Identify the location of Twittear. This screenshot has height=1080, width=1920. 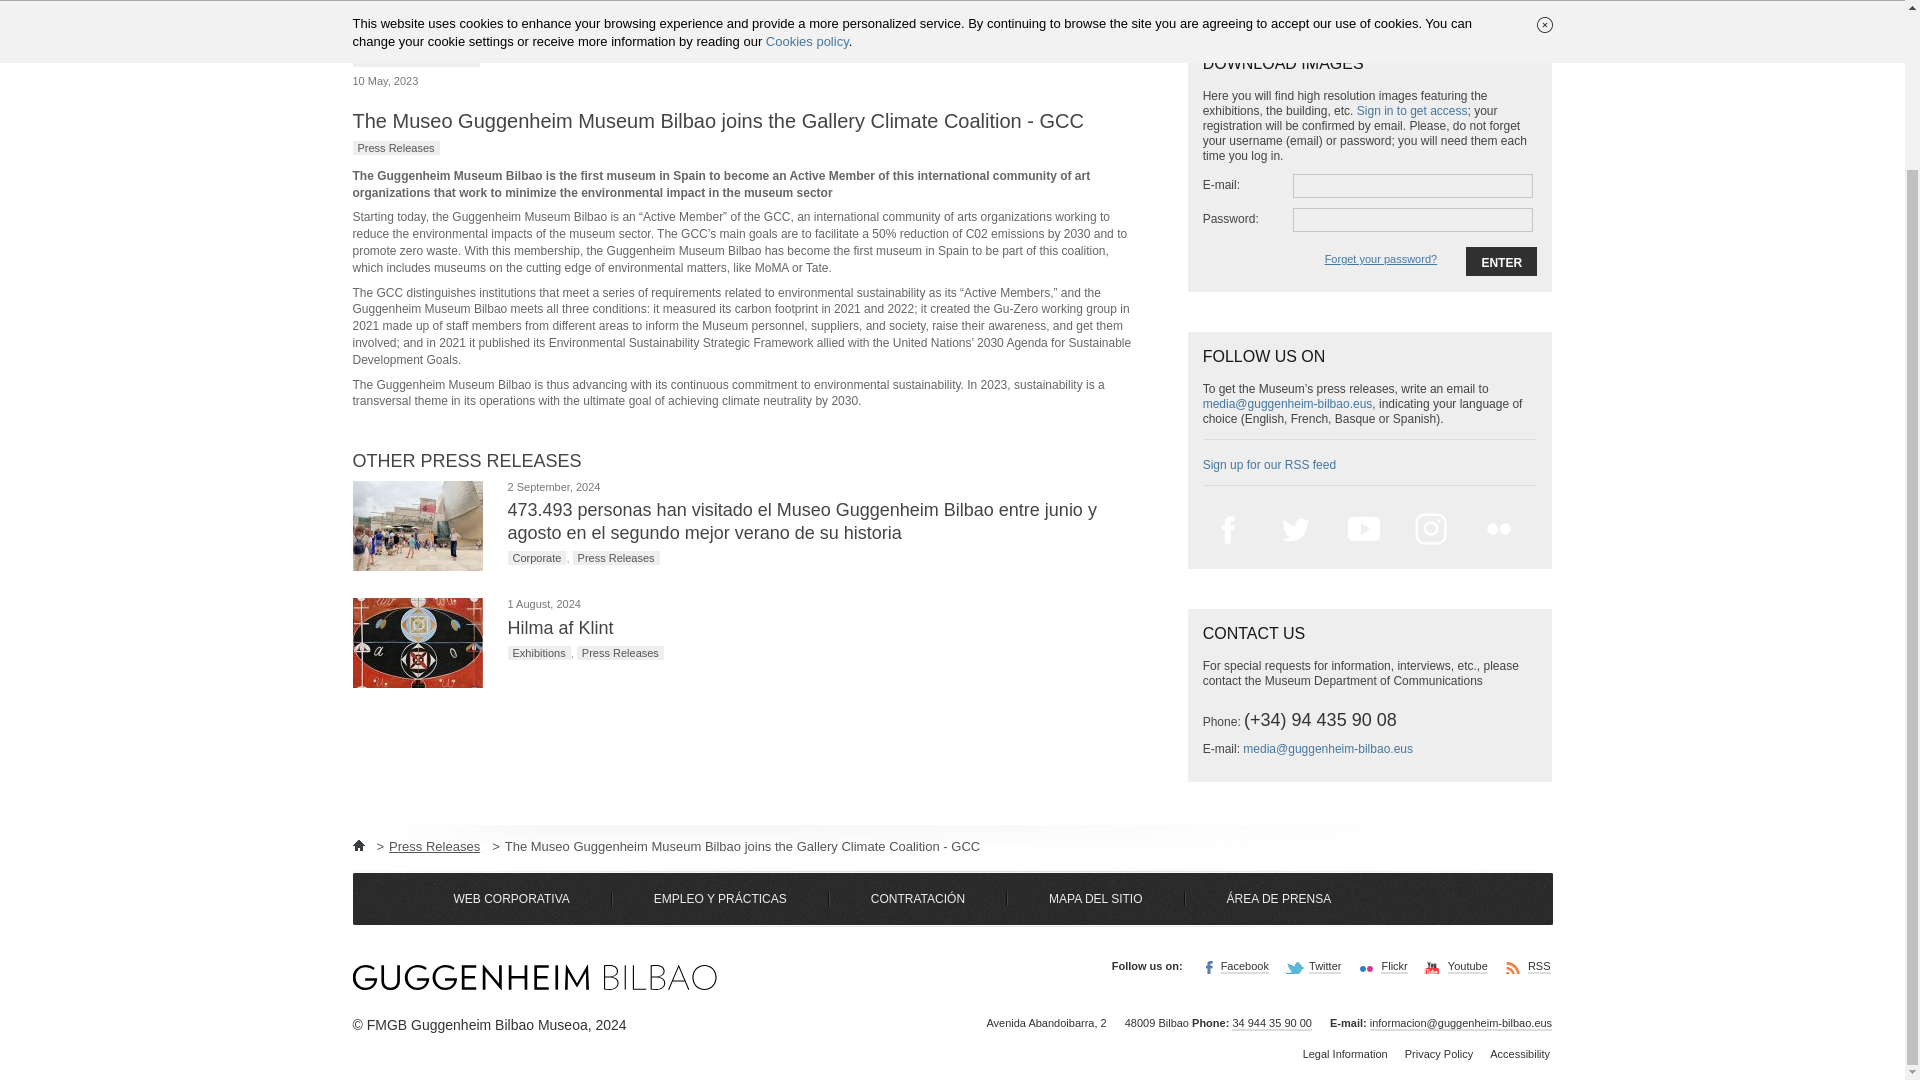
(1111, 47).